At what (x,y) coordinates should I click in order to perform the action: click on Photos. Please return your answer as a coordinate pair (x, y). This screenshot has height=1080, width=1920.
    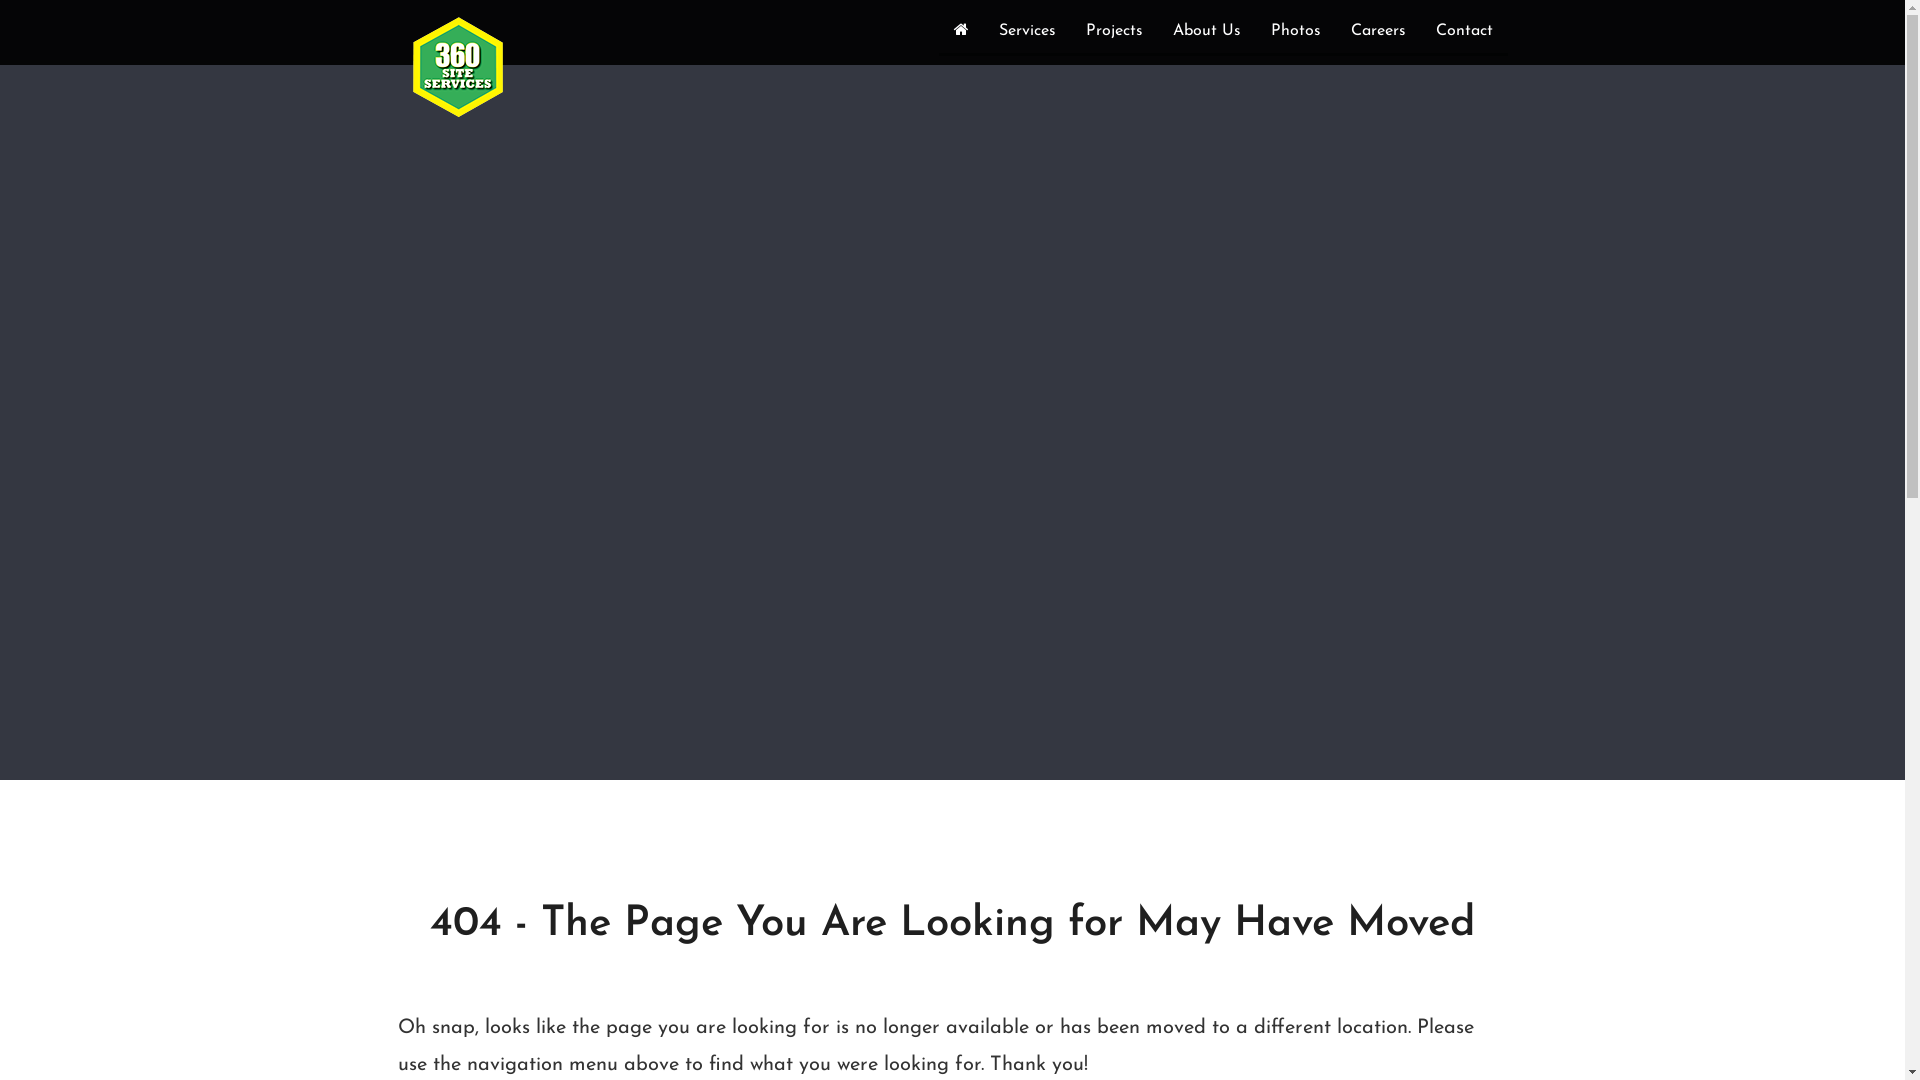
    Looking at the image, I should click on (1296, 33).